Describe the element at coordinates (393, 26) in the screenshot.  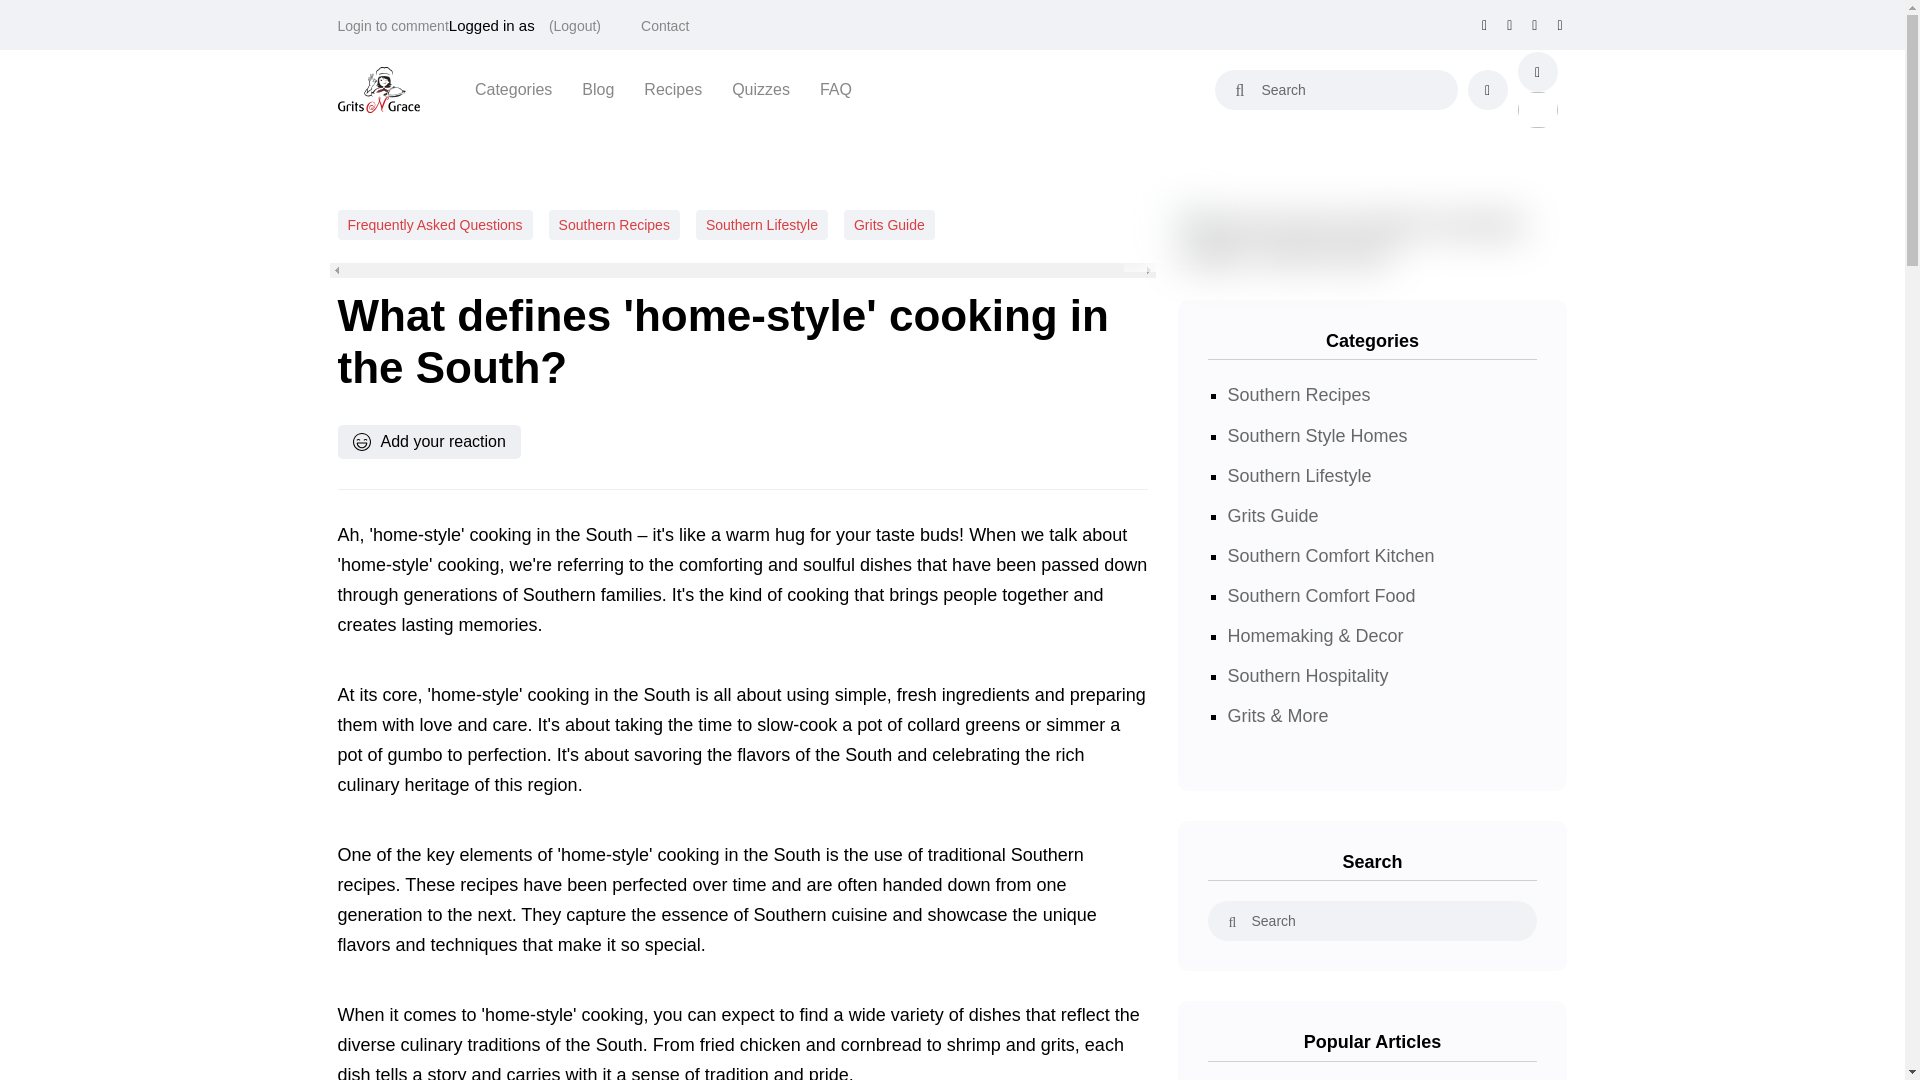
I see `Login to comment` at that location.